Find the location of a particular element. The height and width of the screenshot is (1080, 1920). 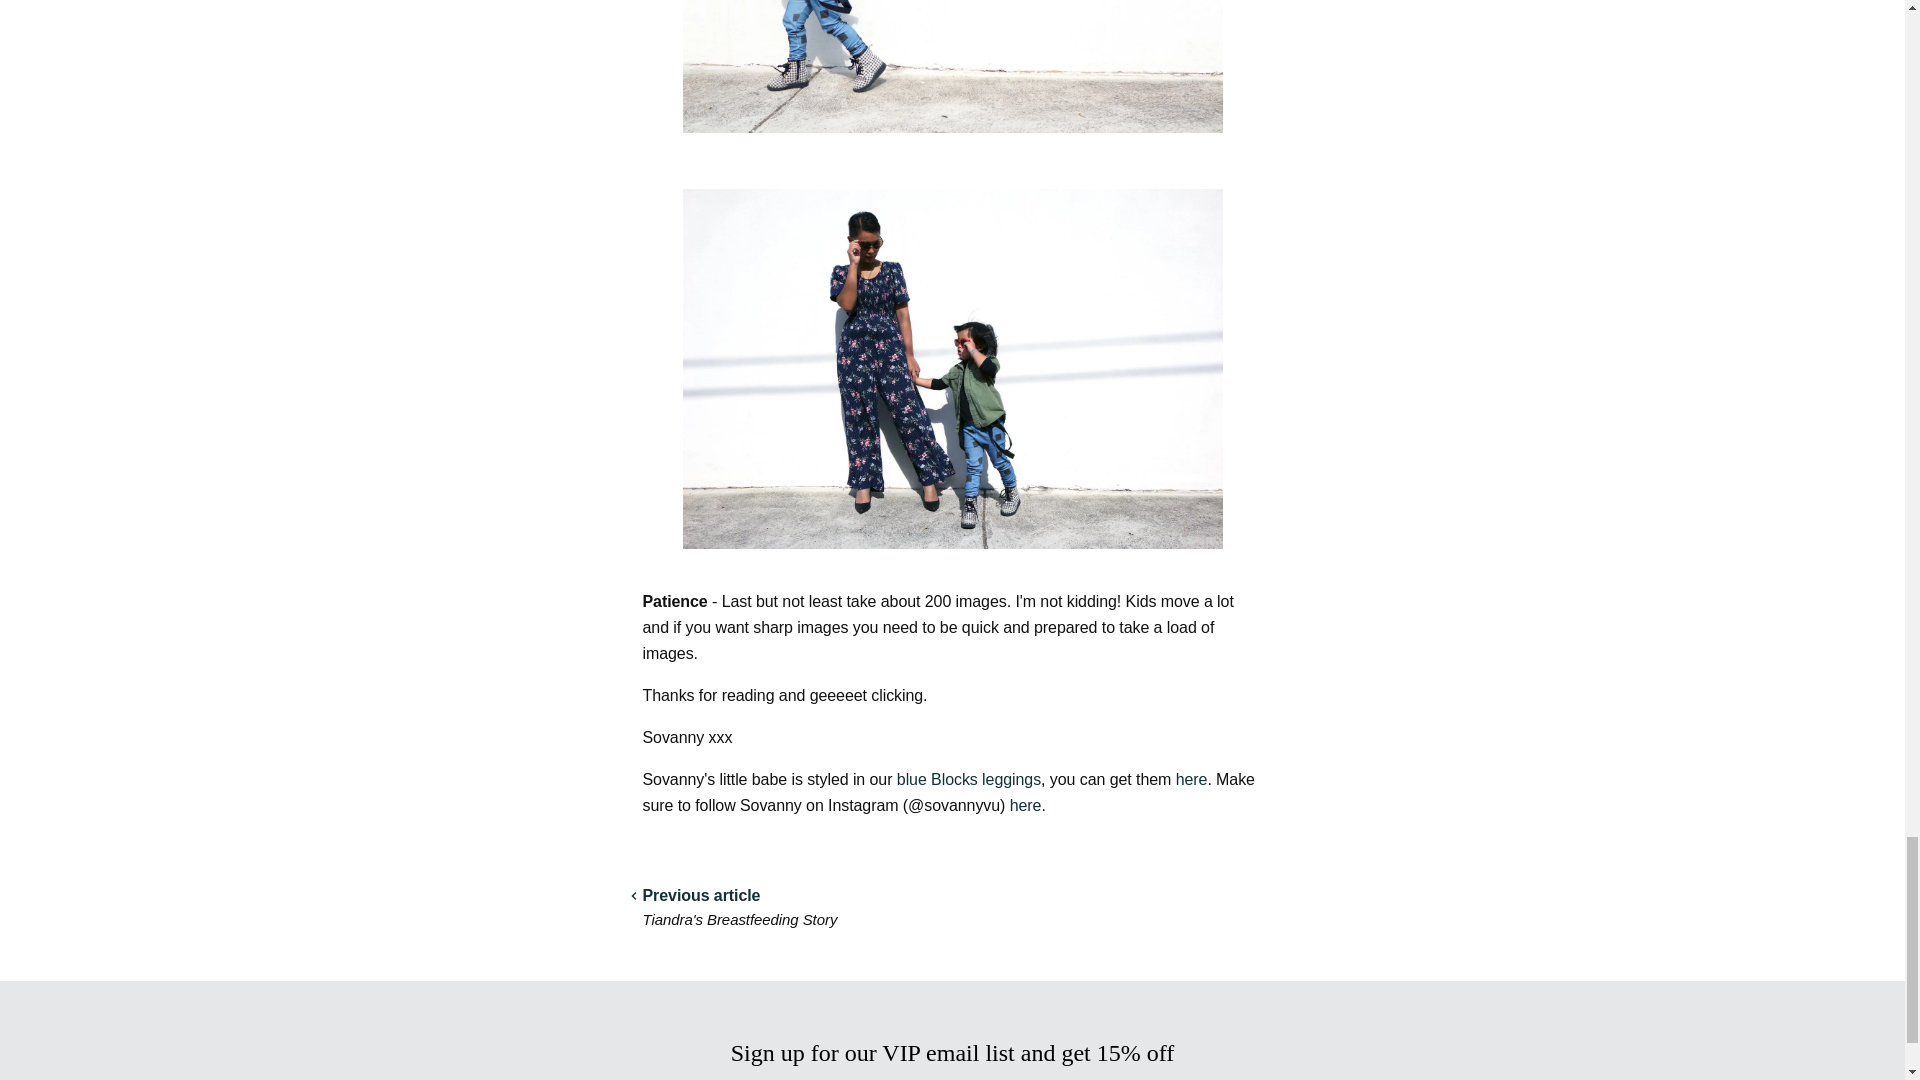

blue Blocks leggings is located at coordinates (968, 780).